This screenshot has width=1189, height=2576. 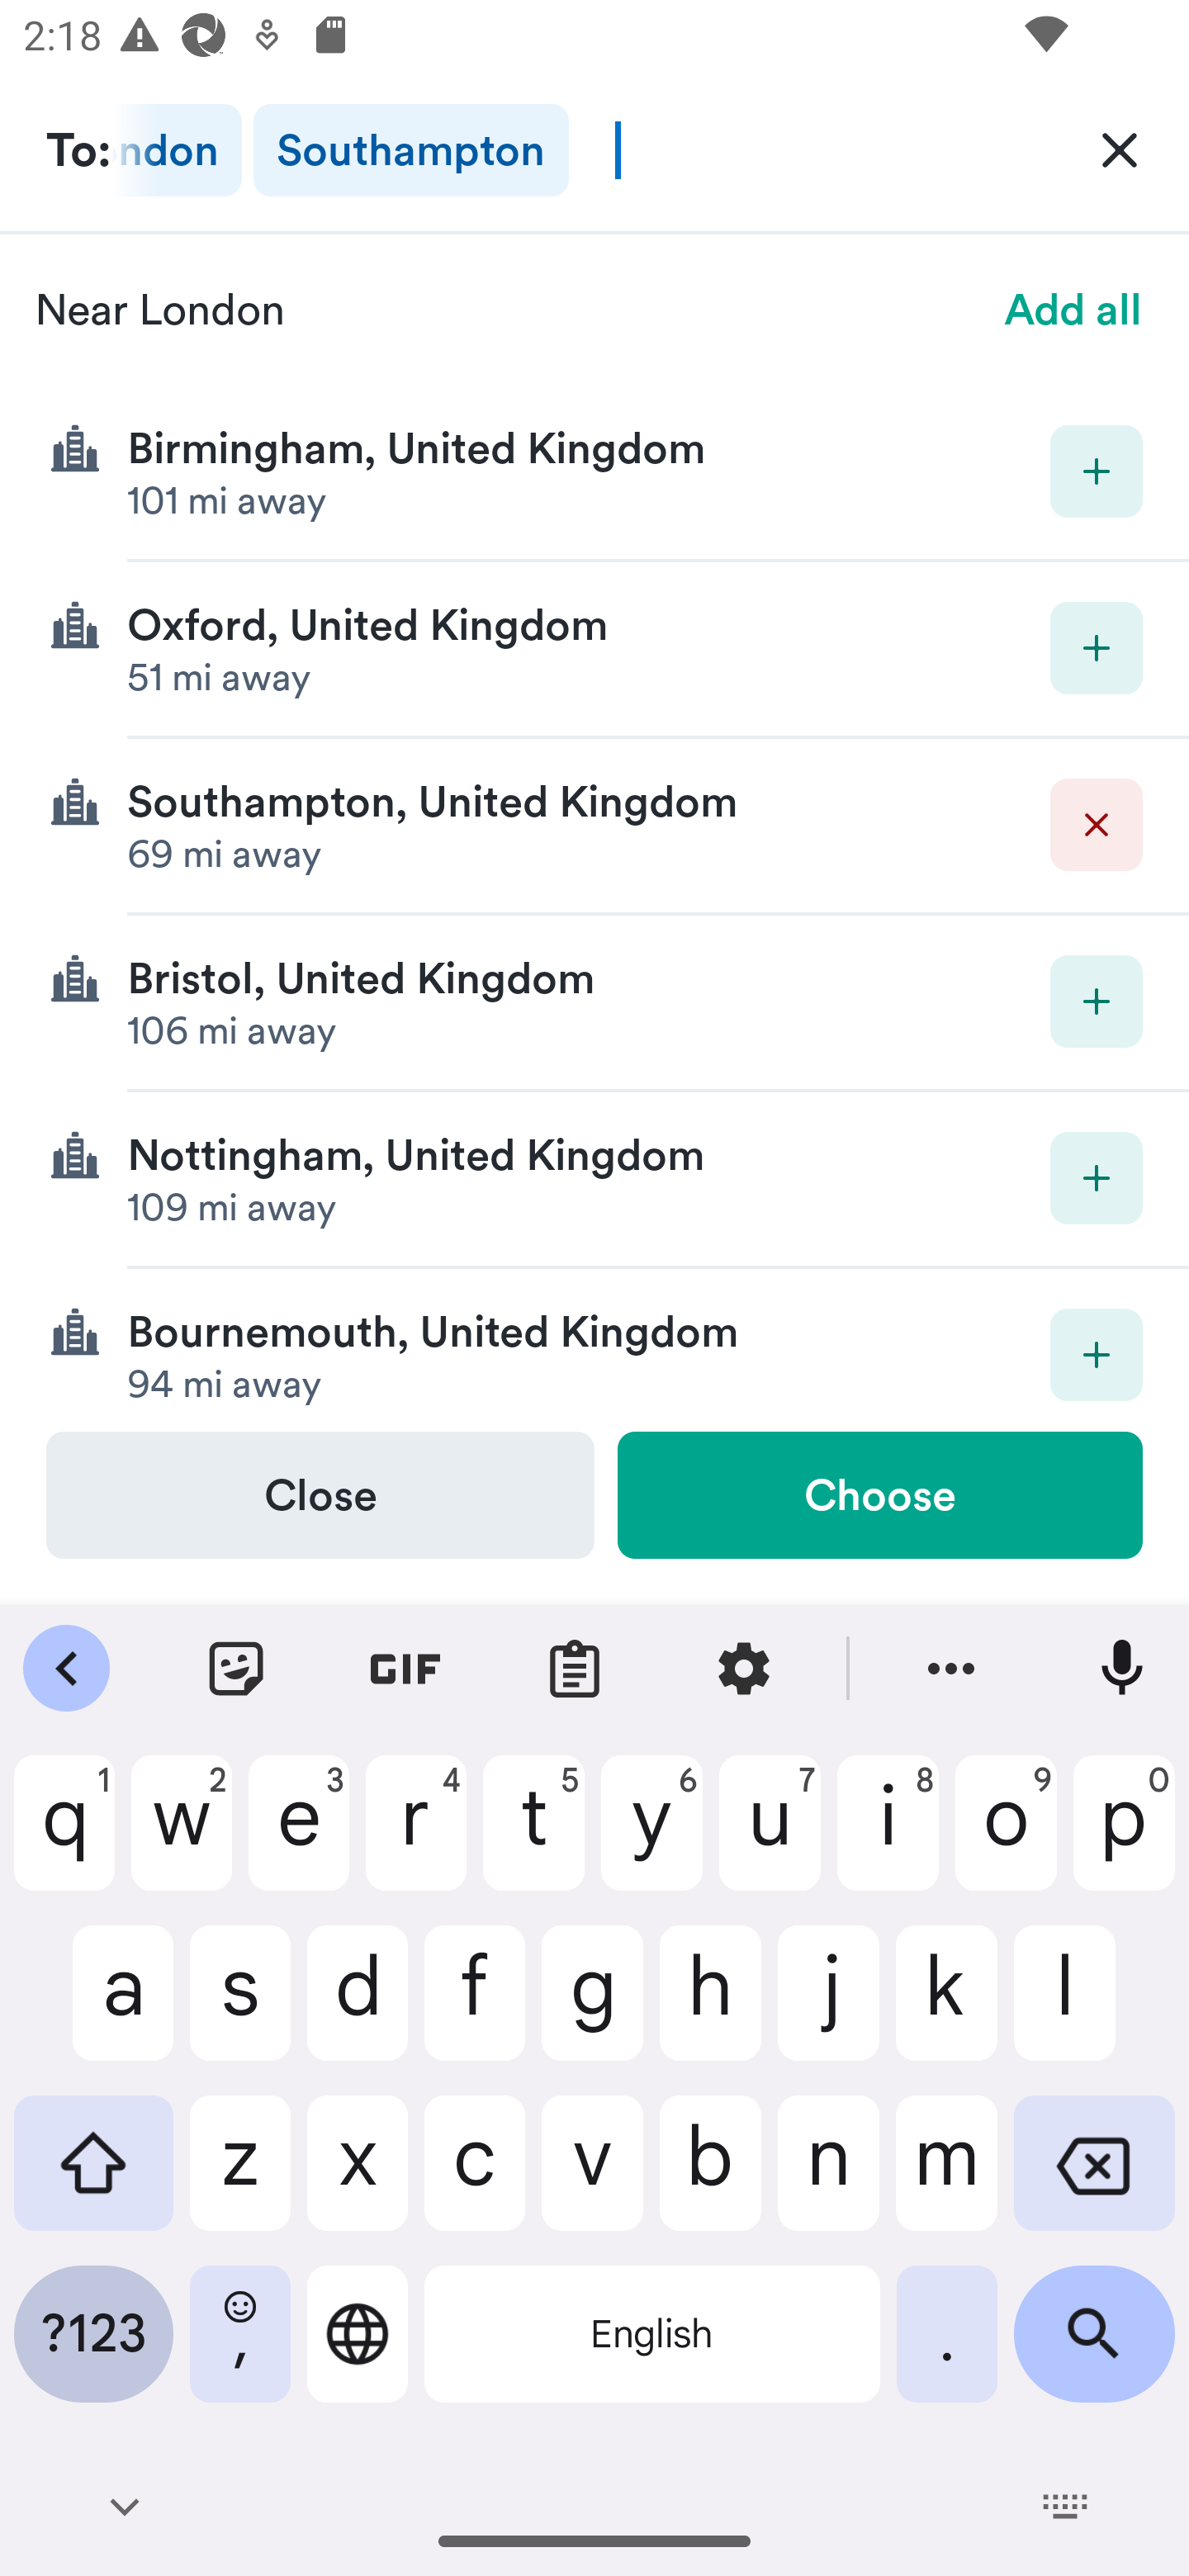 I want to click on Delete, so click(x=1097, y=824).